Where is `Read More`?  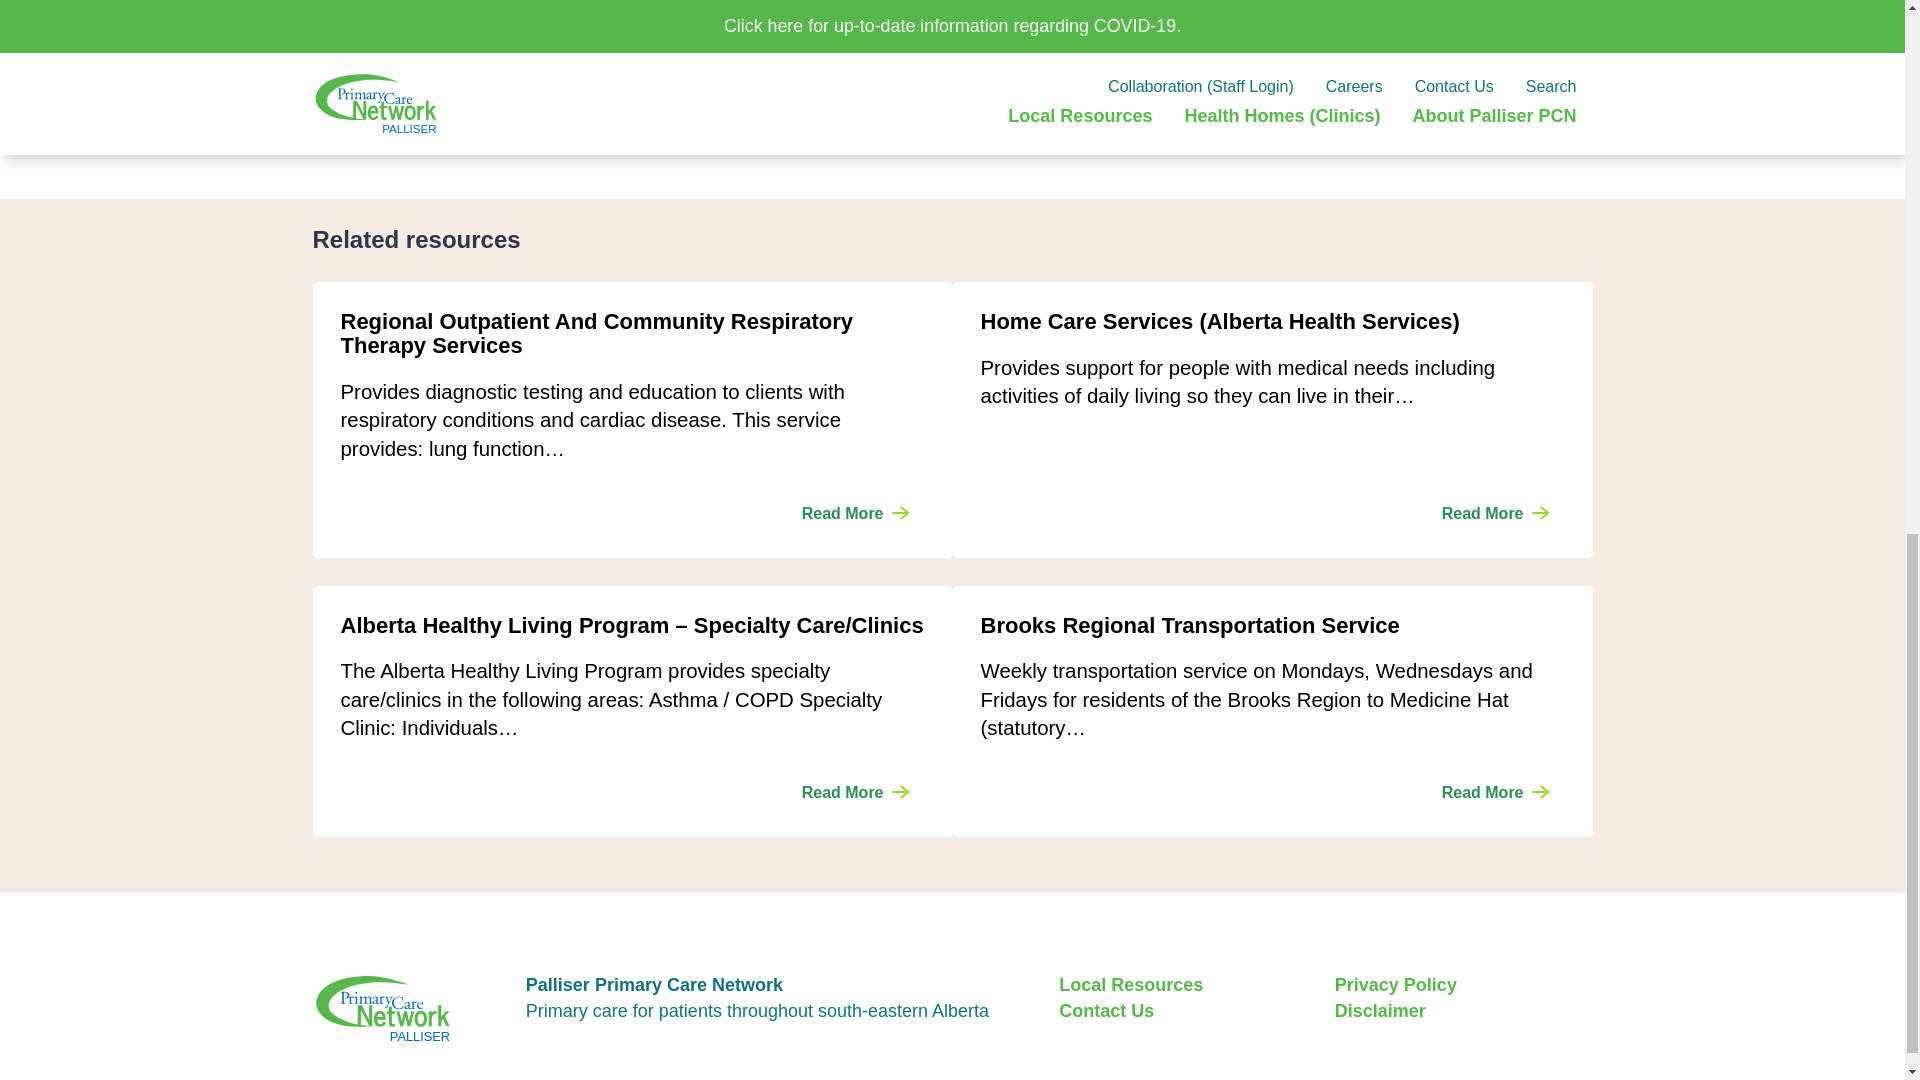
Read More is located at coordinates (855, 792).